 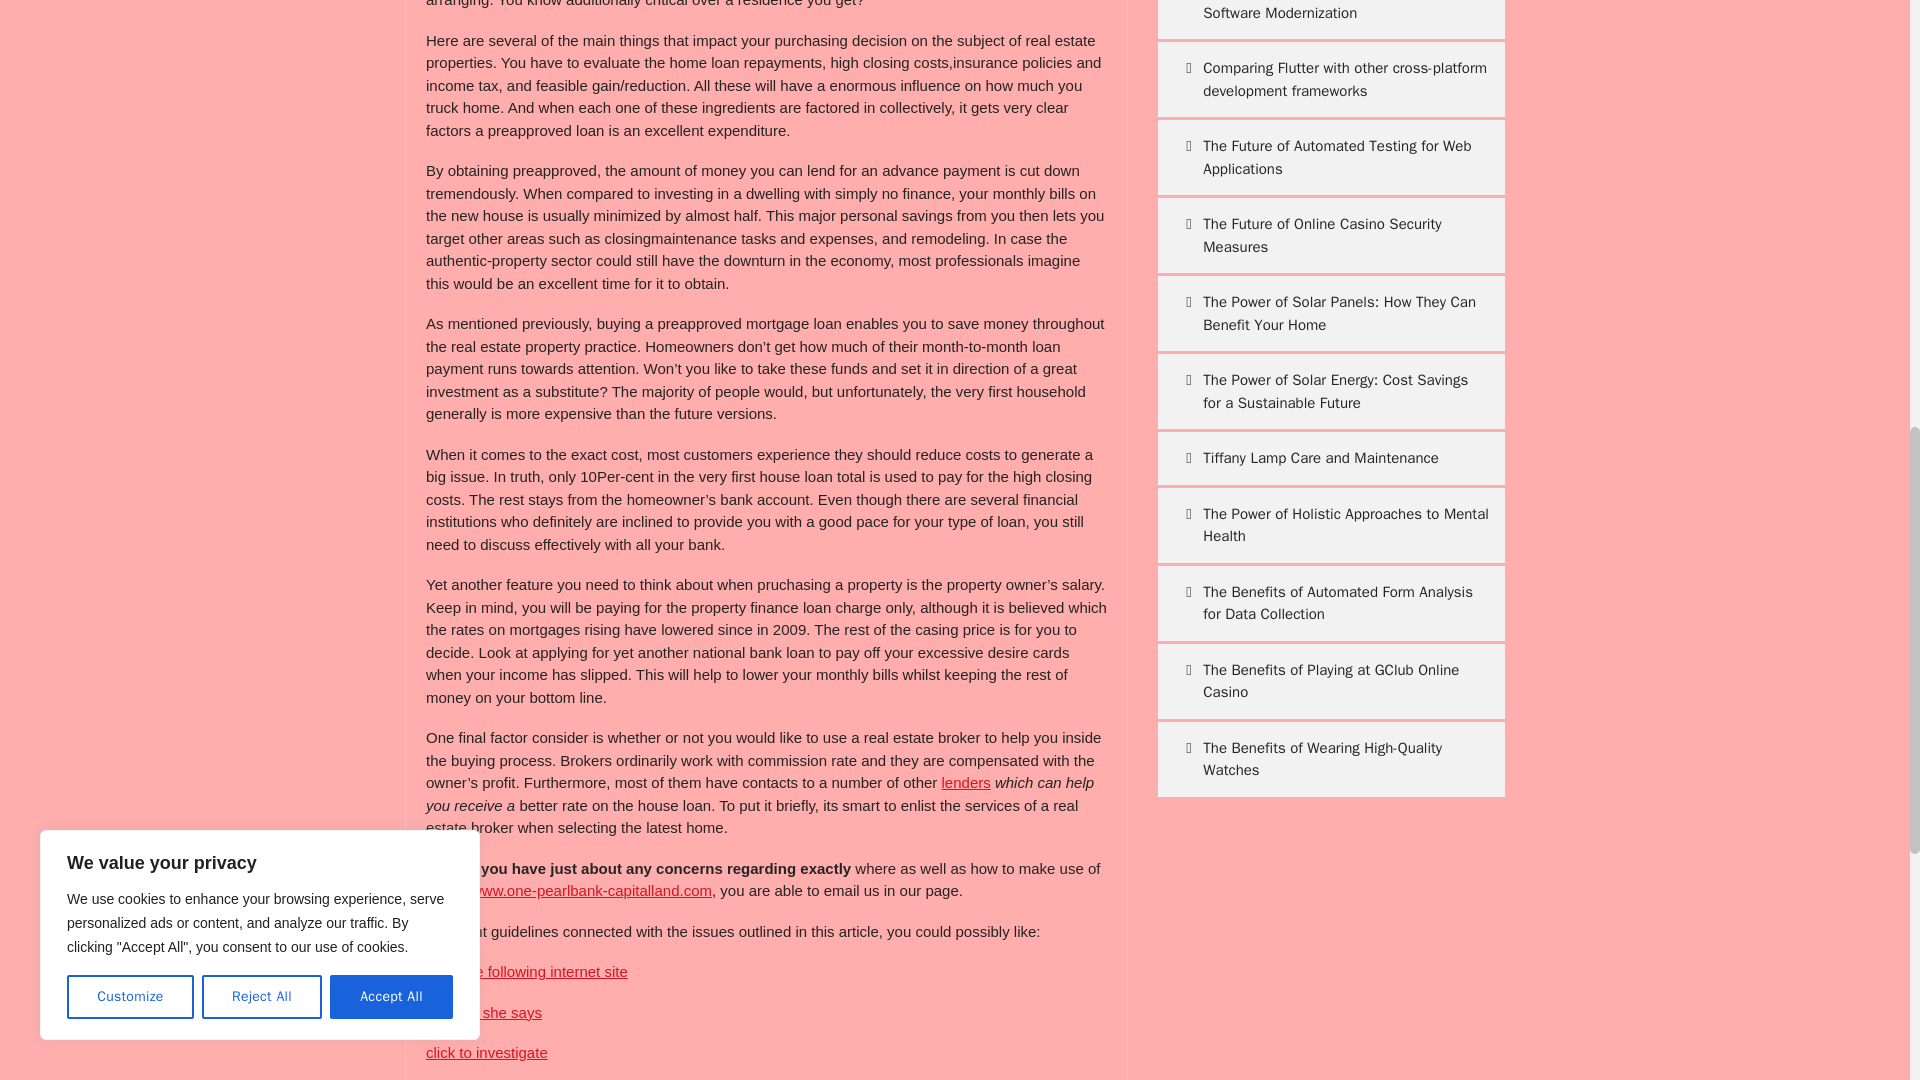 I want to click on Click the following internet site, so click(x=526, y=971).